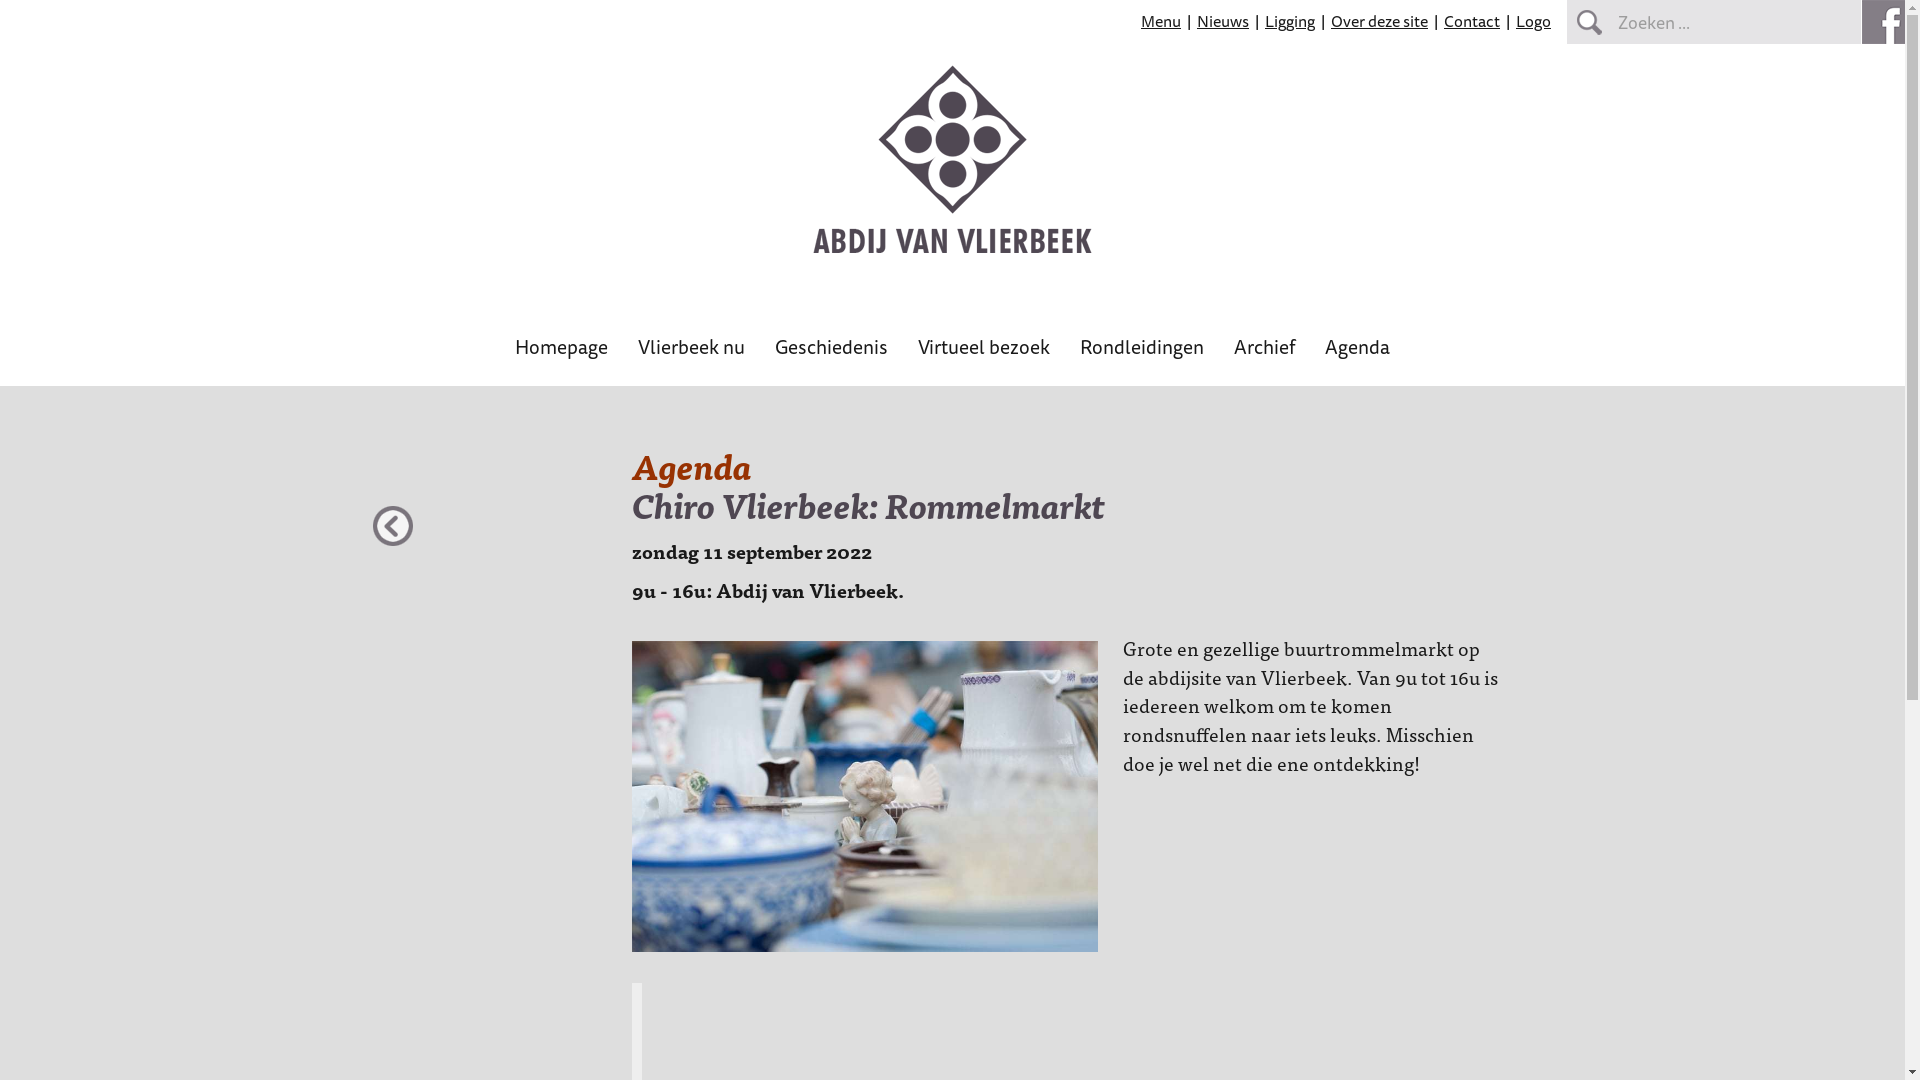  Describe the element at coordinates (1142, 354) in the screenshot. I see `Rondleidingen` at that location.